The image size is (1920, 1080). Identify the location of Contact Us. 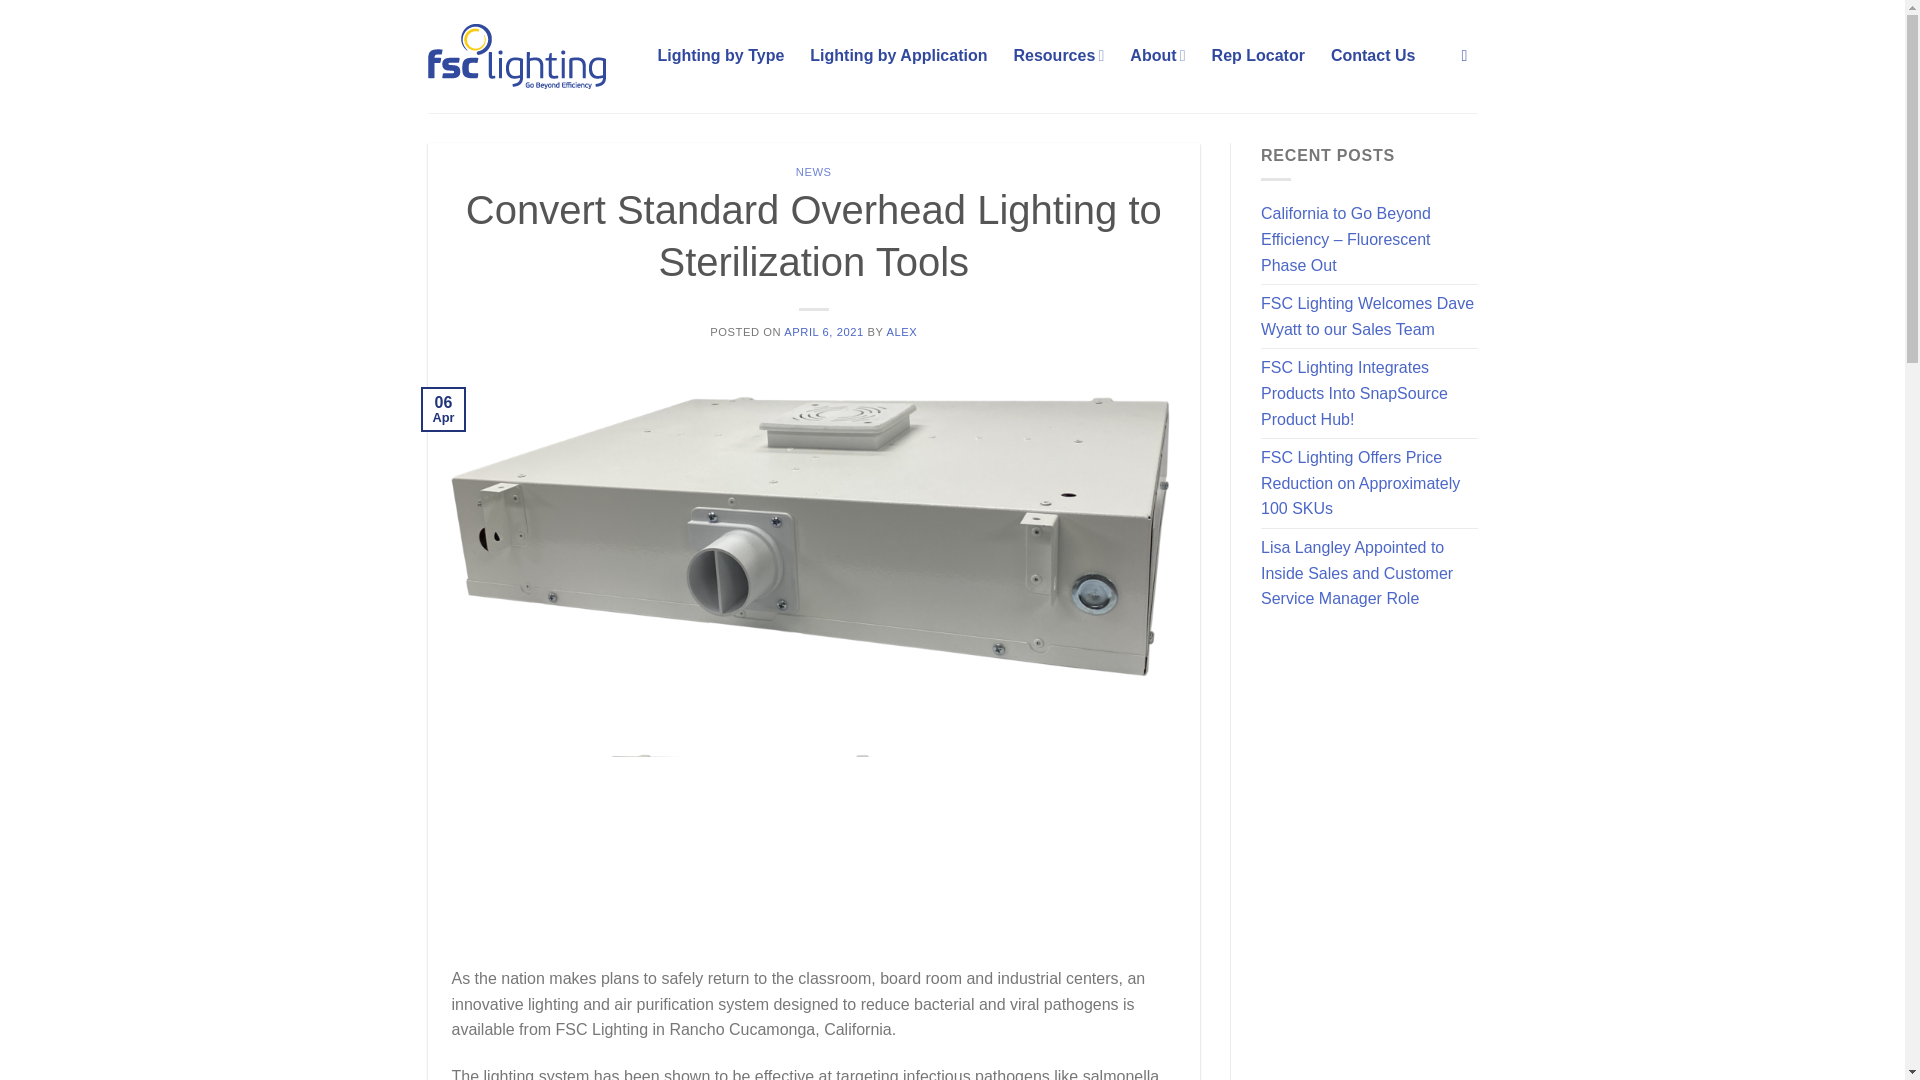
(1372, 56).